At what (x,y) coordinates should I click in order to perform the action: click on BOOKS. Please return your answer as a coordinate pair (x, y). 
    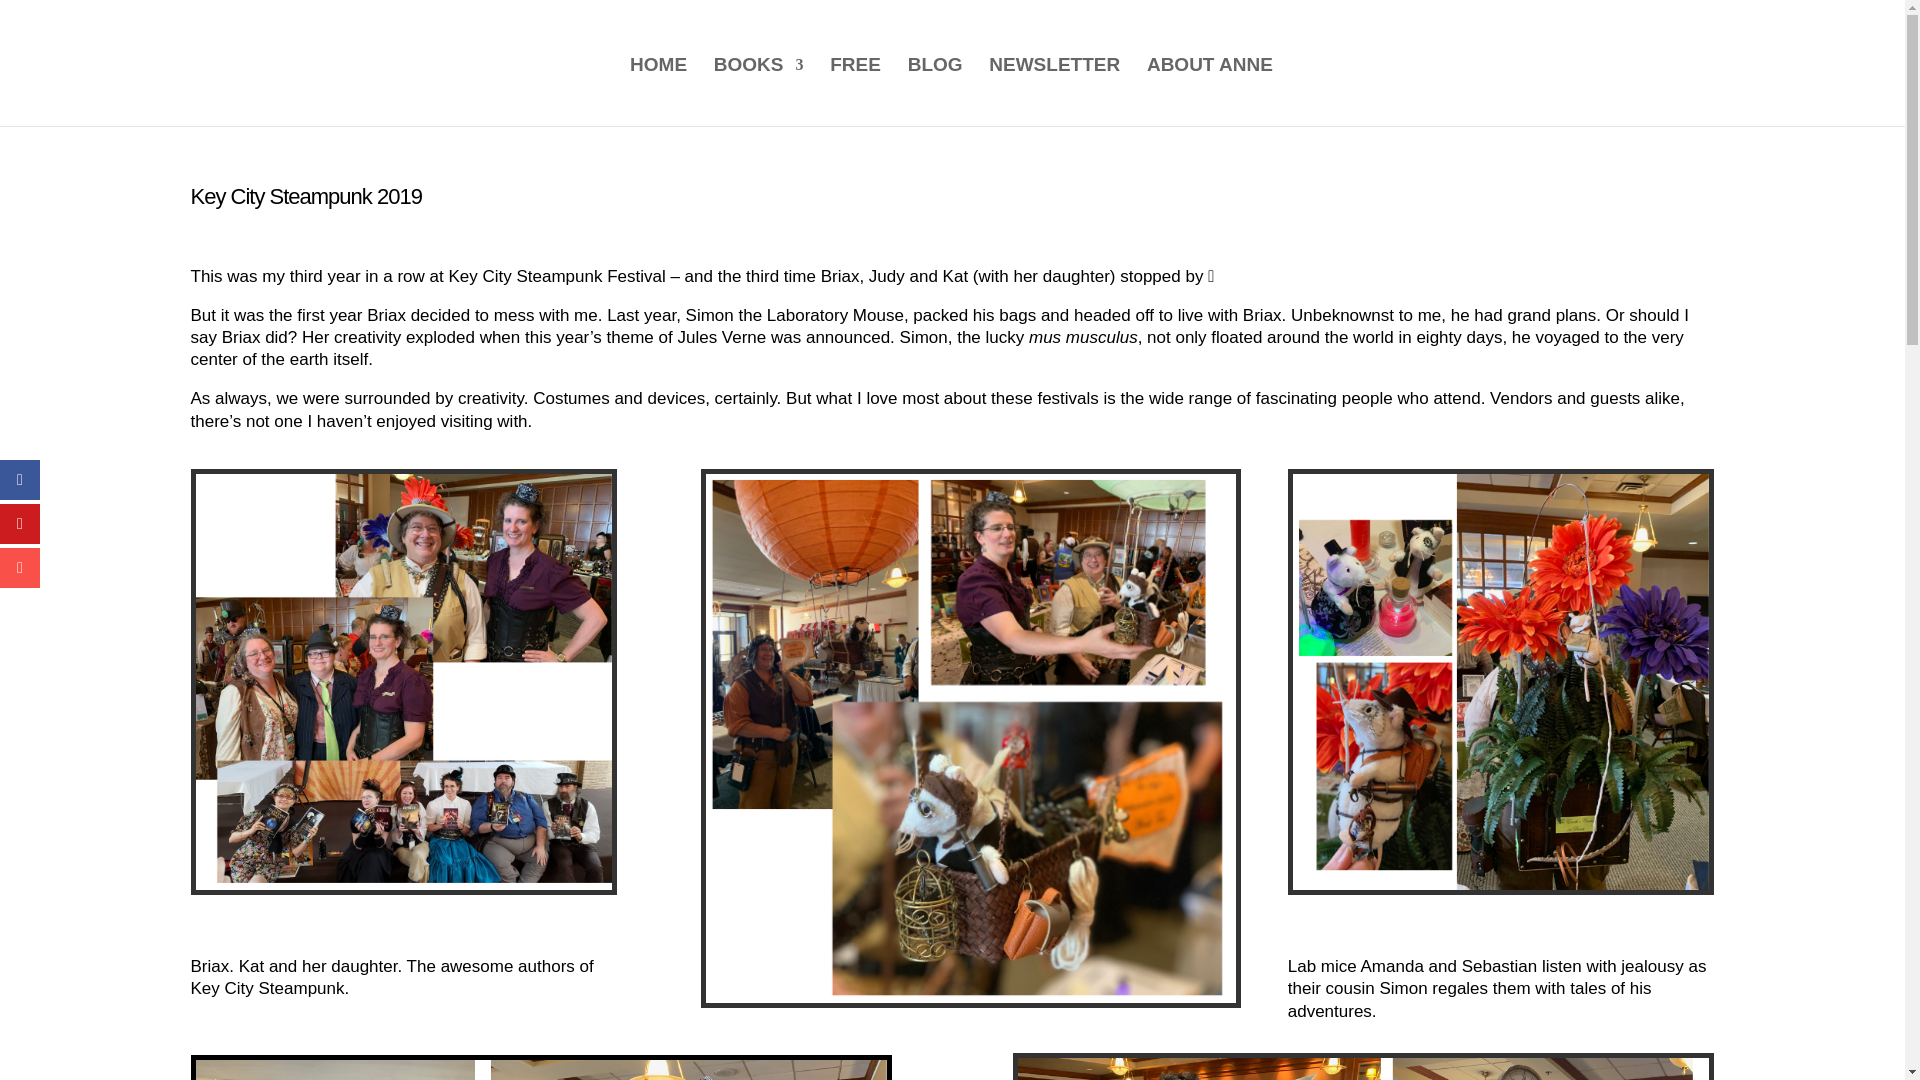
    Looking at the image, I should click on (759, 92).